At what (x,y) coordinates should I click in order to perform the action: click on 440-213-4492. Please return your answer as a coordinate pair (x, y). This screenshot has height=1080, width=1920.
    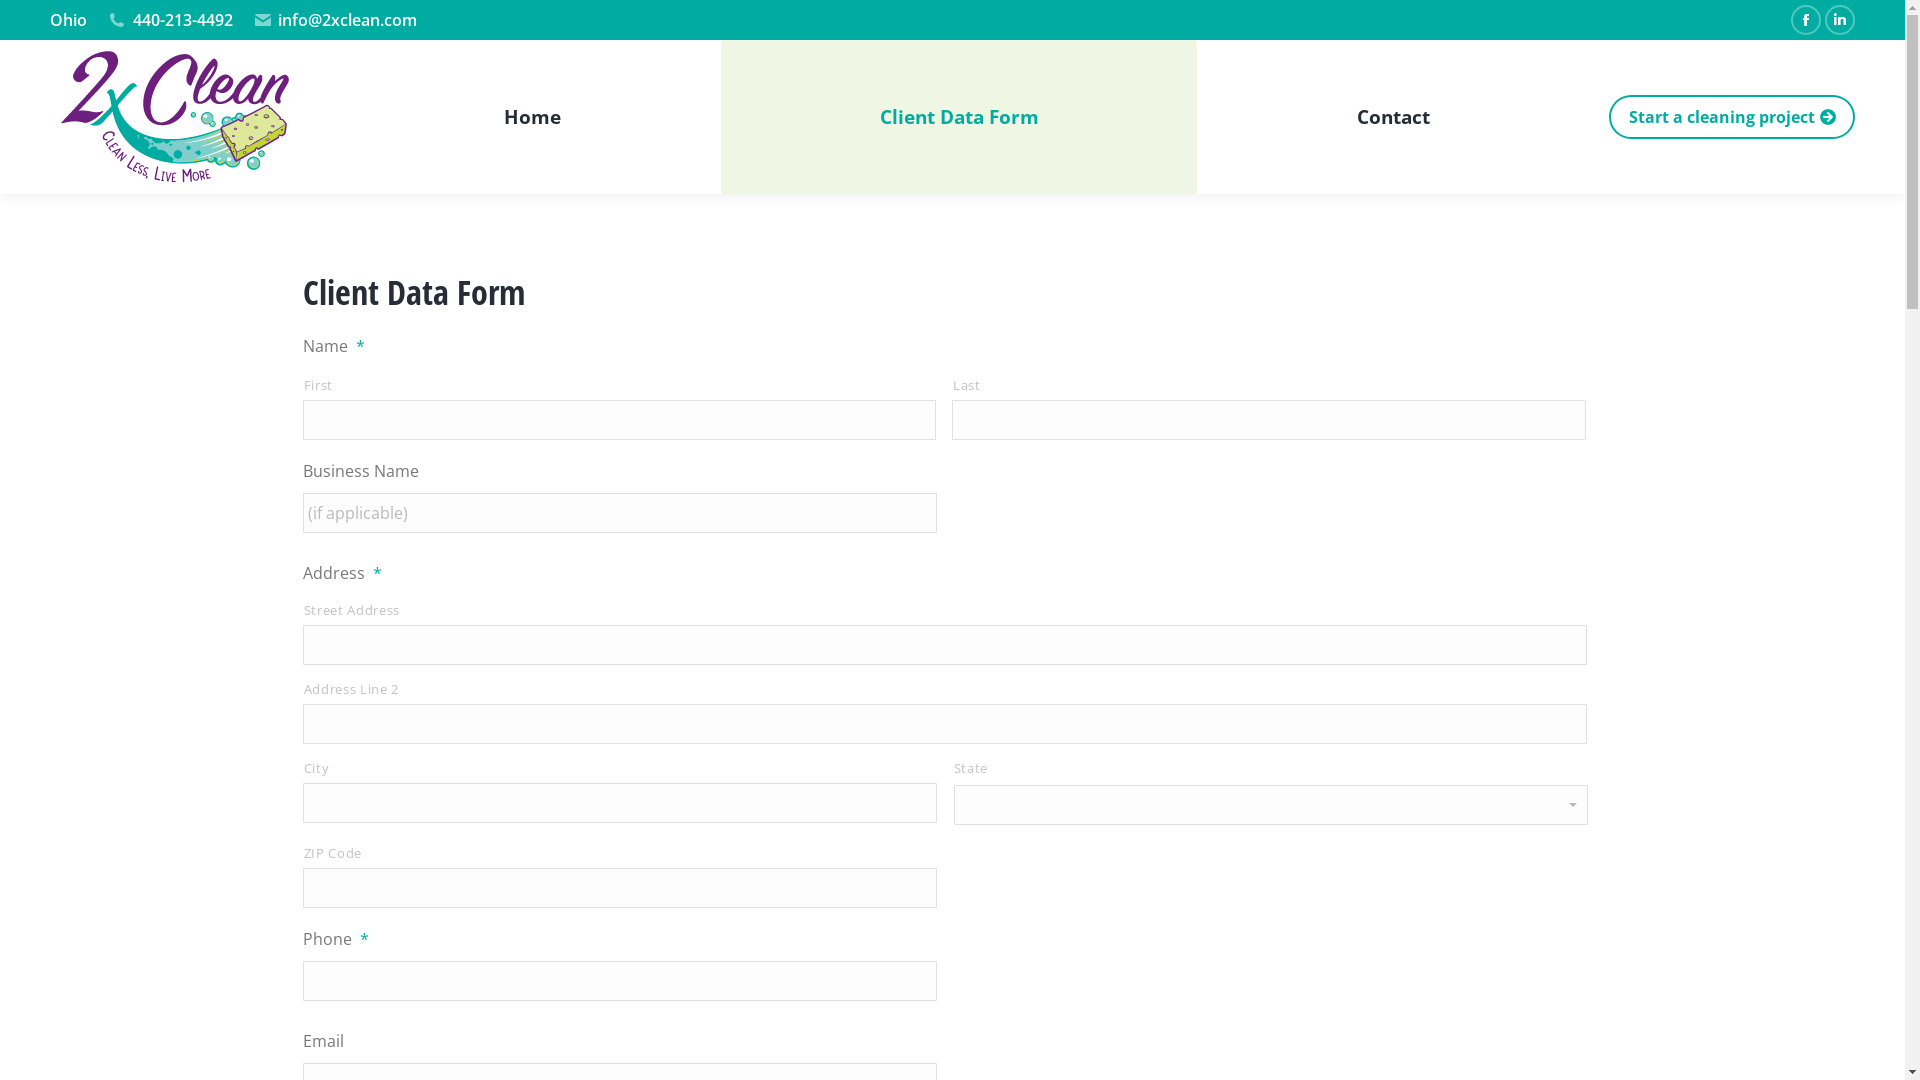
    Looking at the image, I should click on (170, 20).